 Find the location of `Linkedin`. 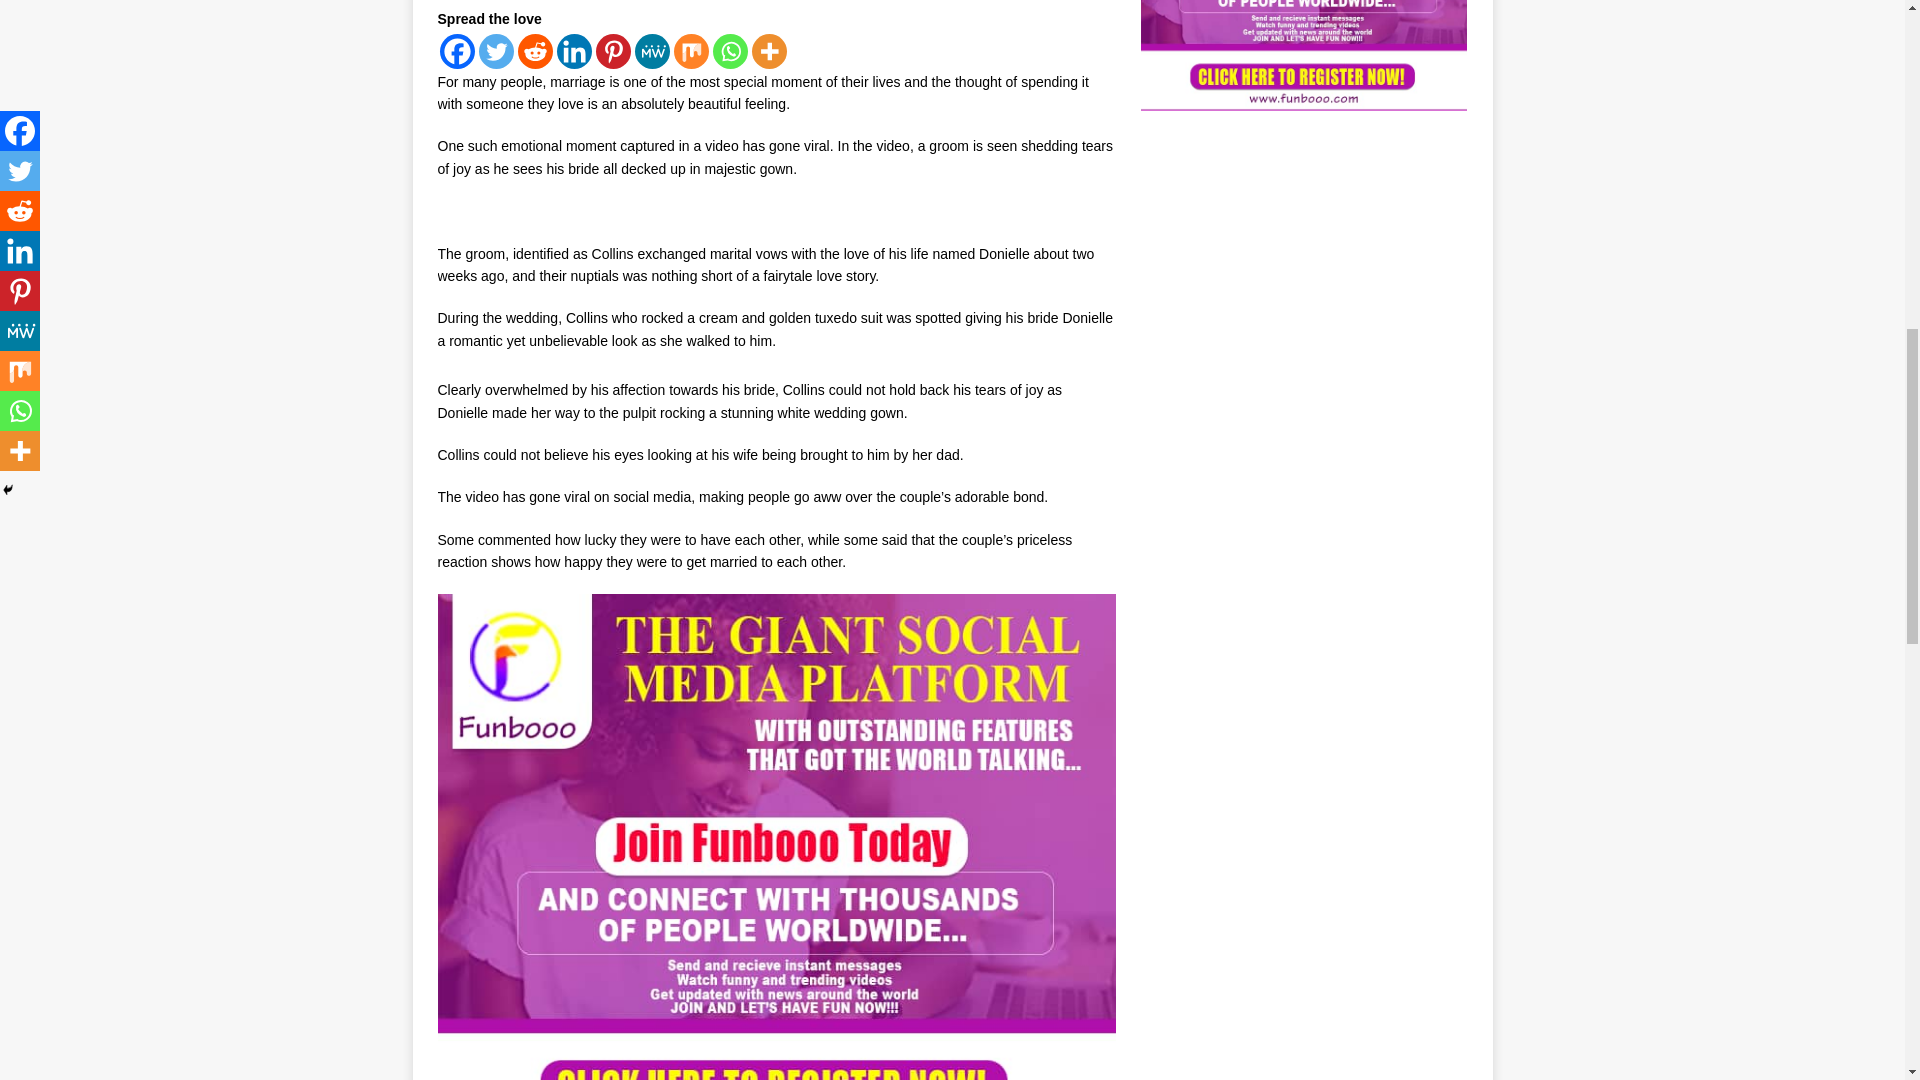

Linkedin is located at coordinates (574, 51).